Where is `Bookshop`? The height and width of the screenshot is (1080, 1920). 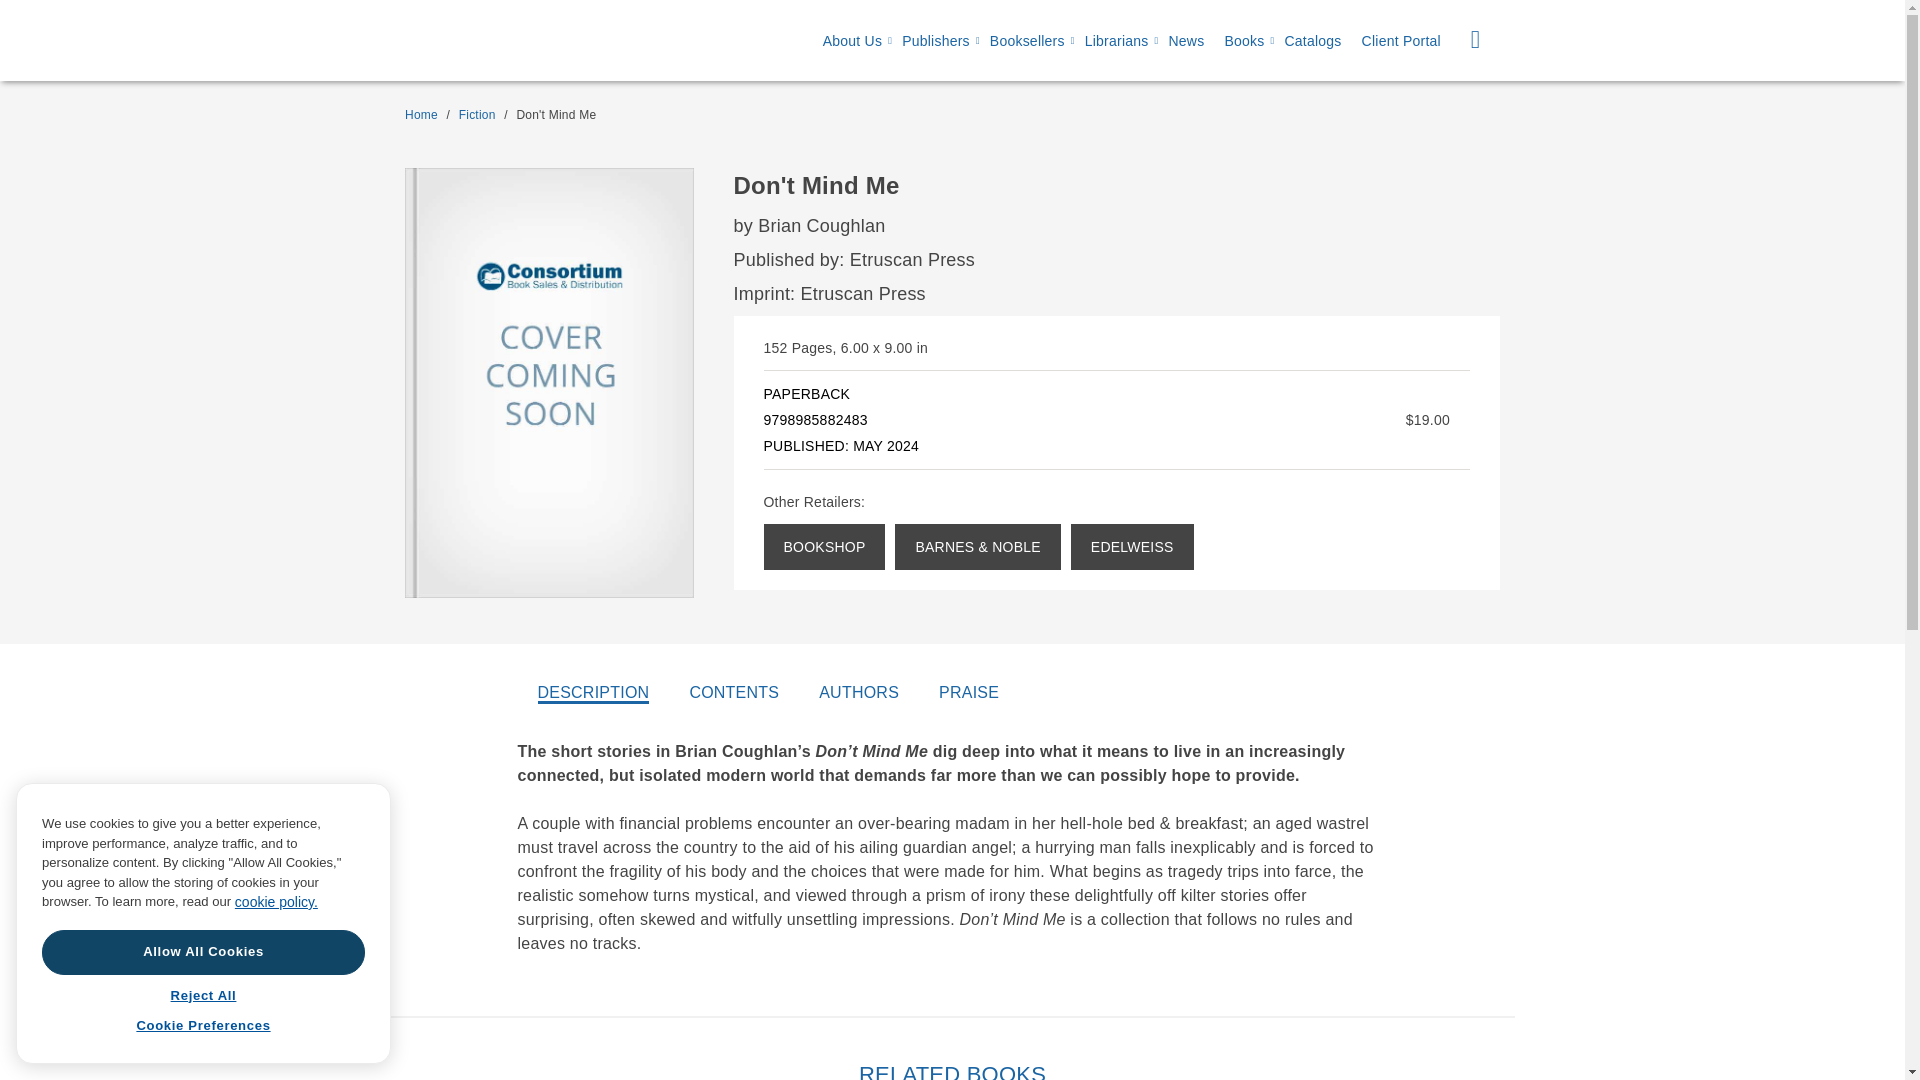 Bookshop is located at coordinates (824, 546).